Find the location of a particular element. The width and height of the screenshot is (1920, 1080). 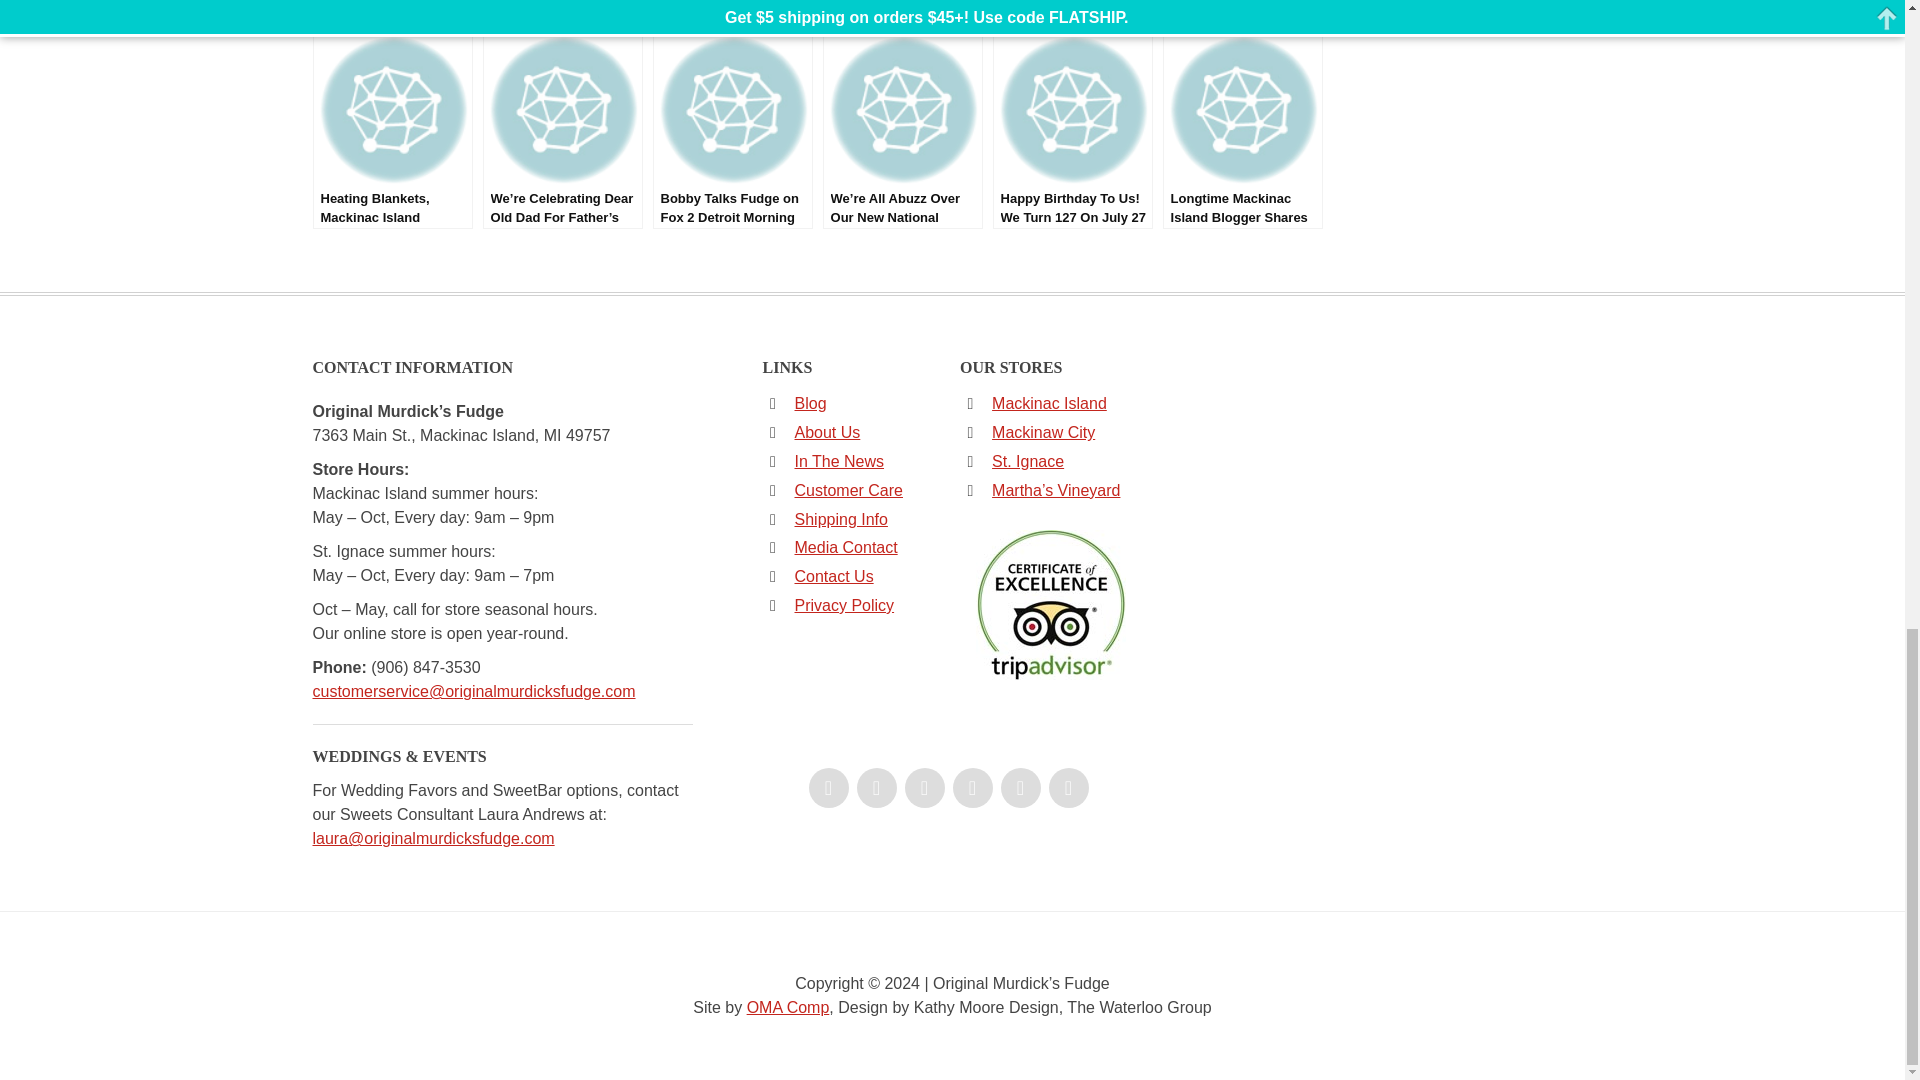

Twitter is located at coordinates (876, 787).